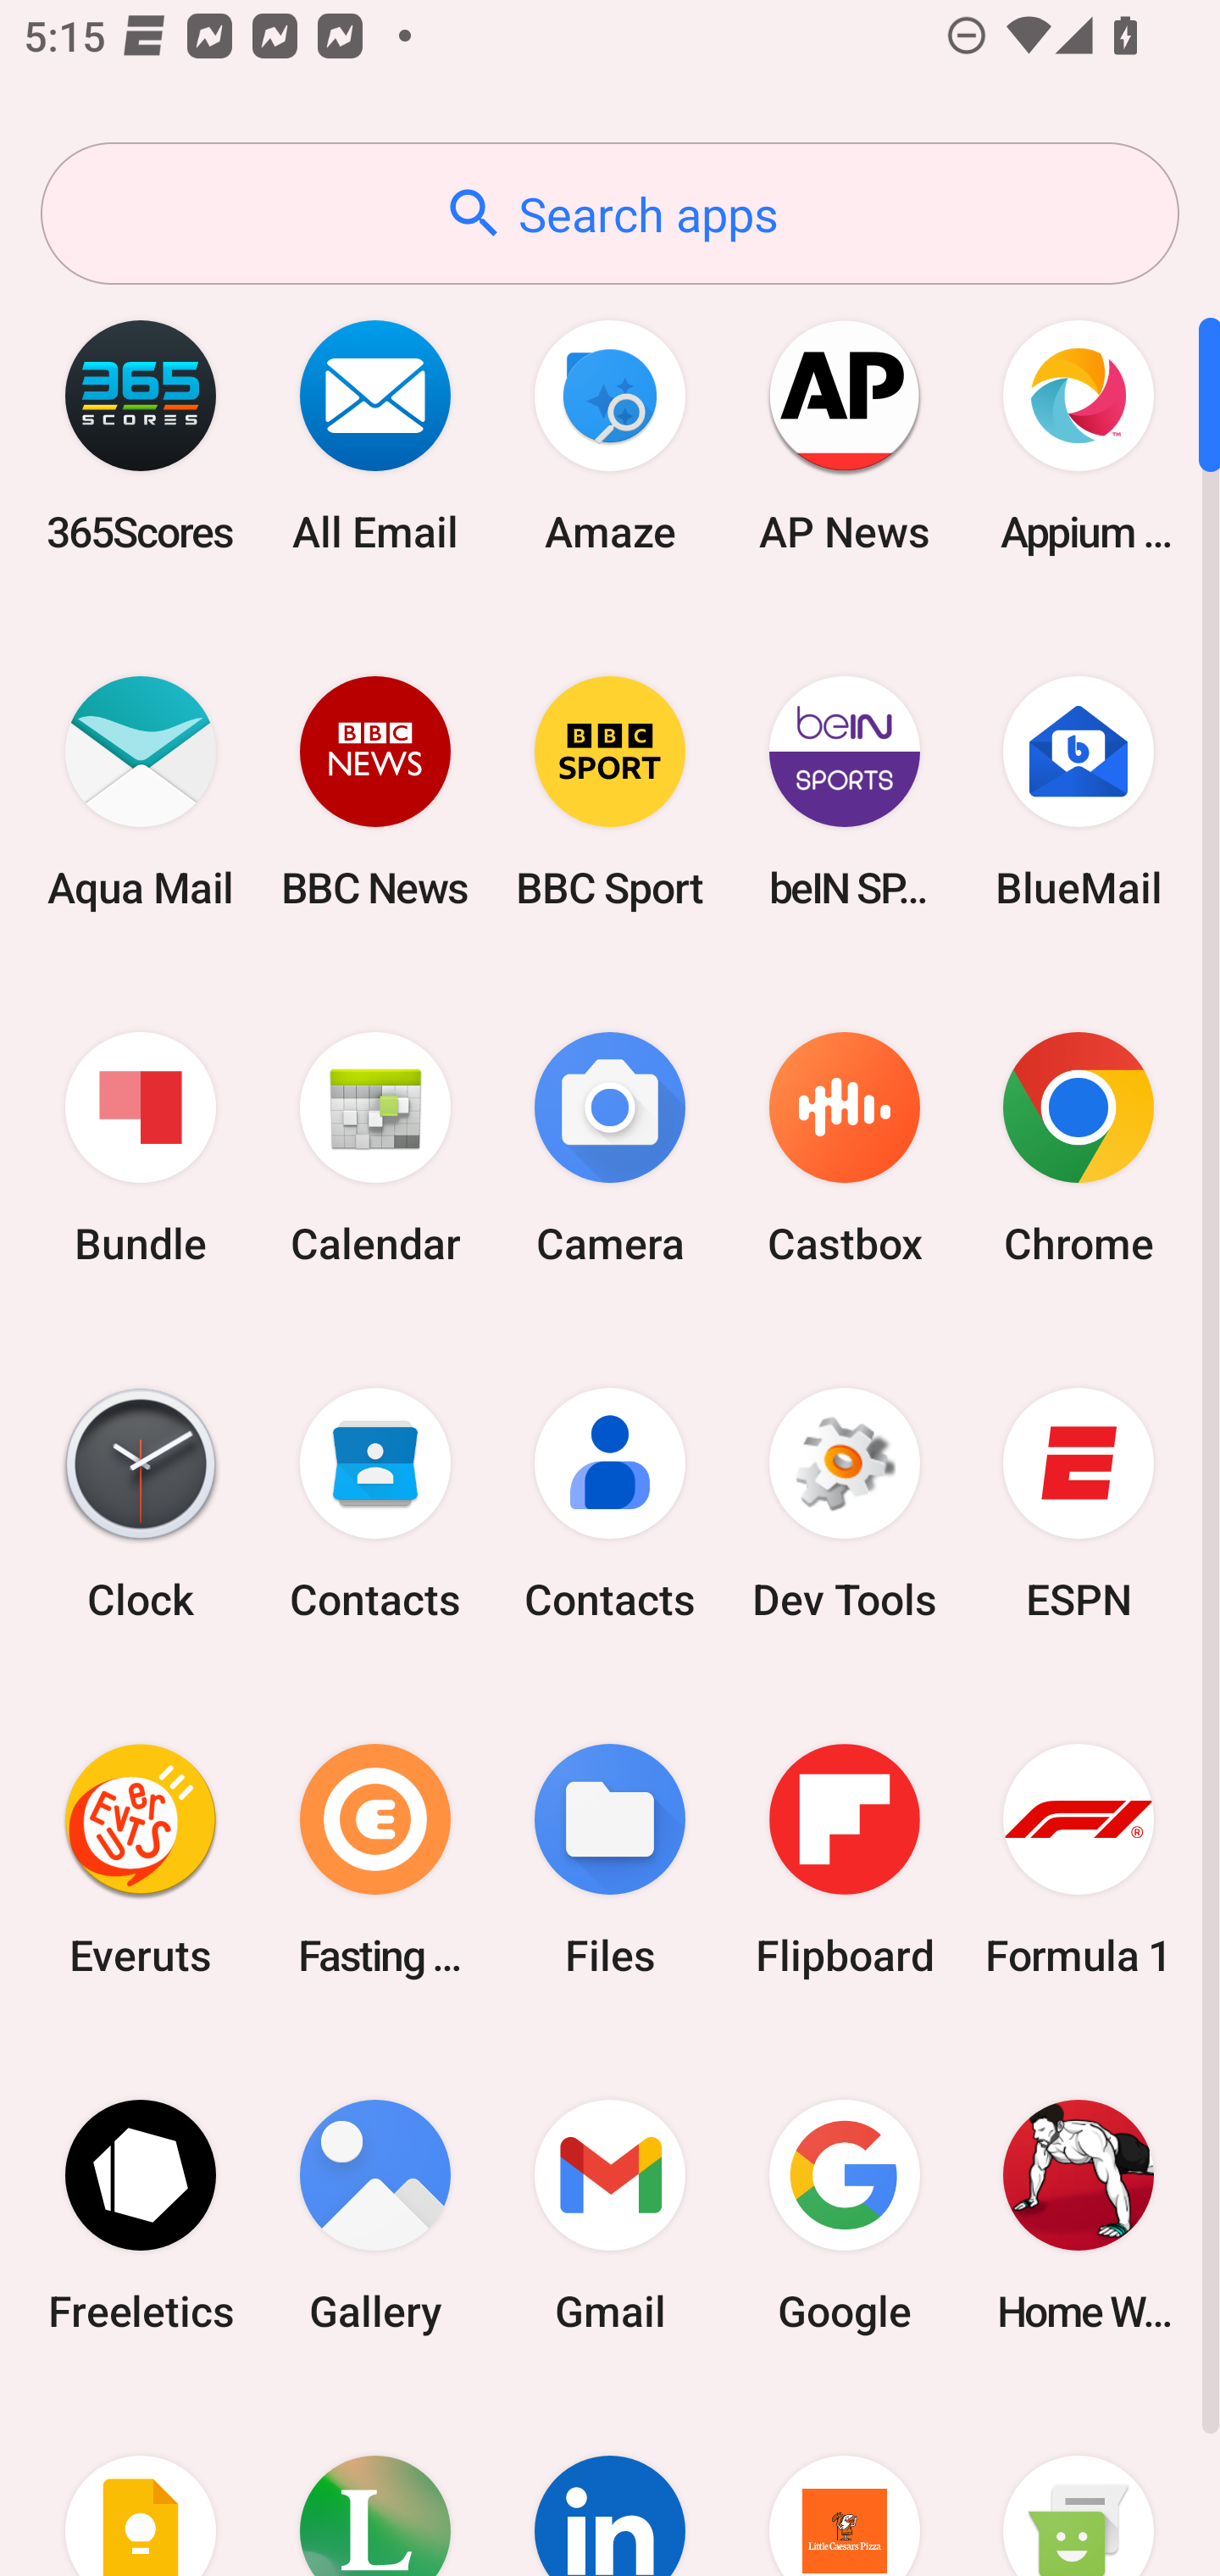 The image size is (1220, 2576). I want to click on Appium Settings, so click(1079, 436).